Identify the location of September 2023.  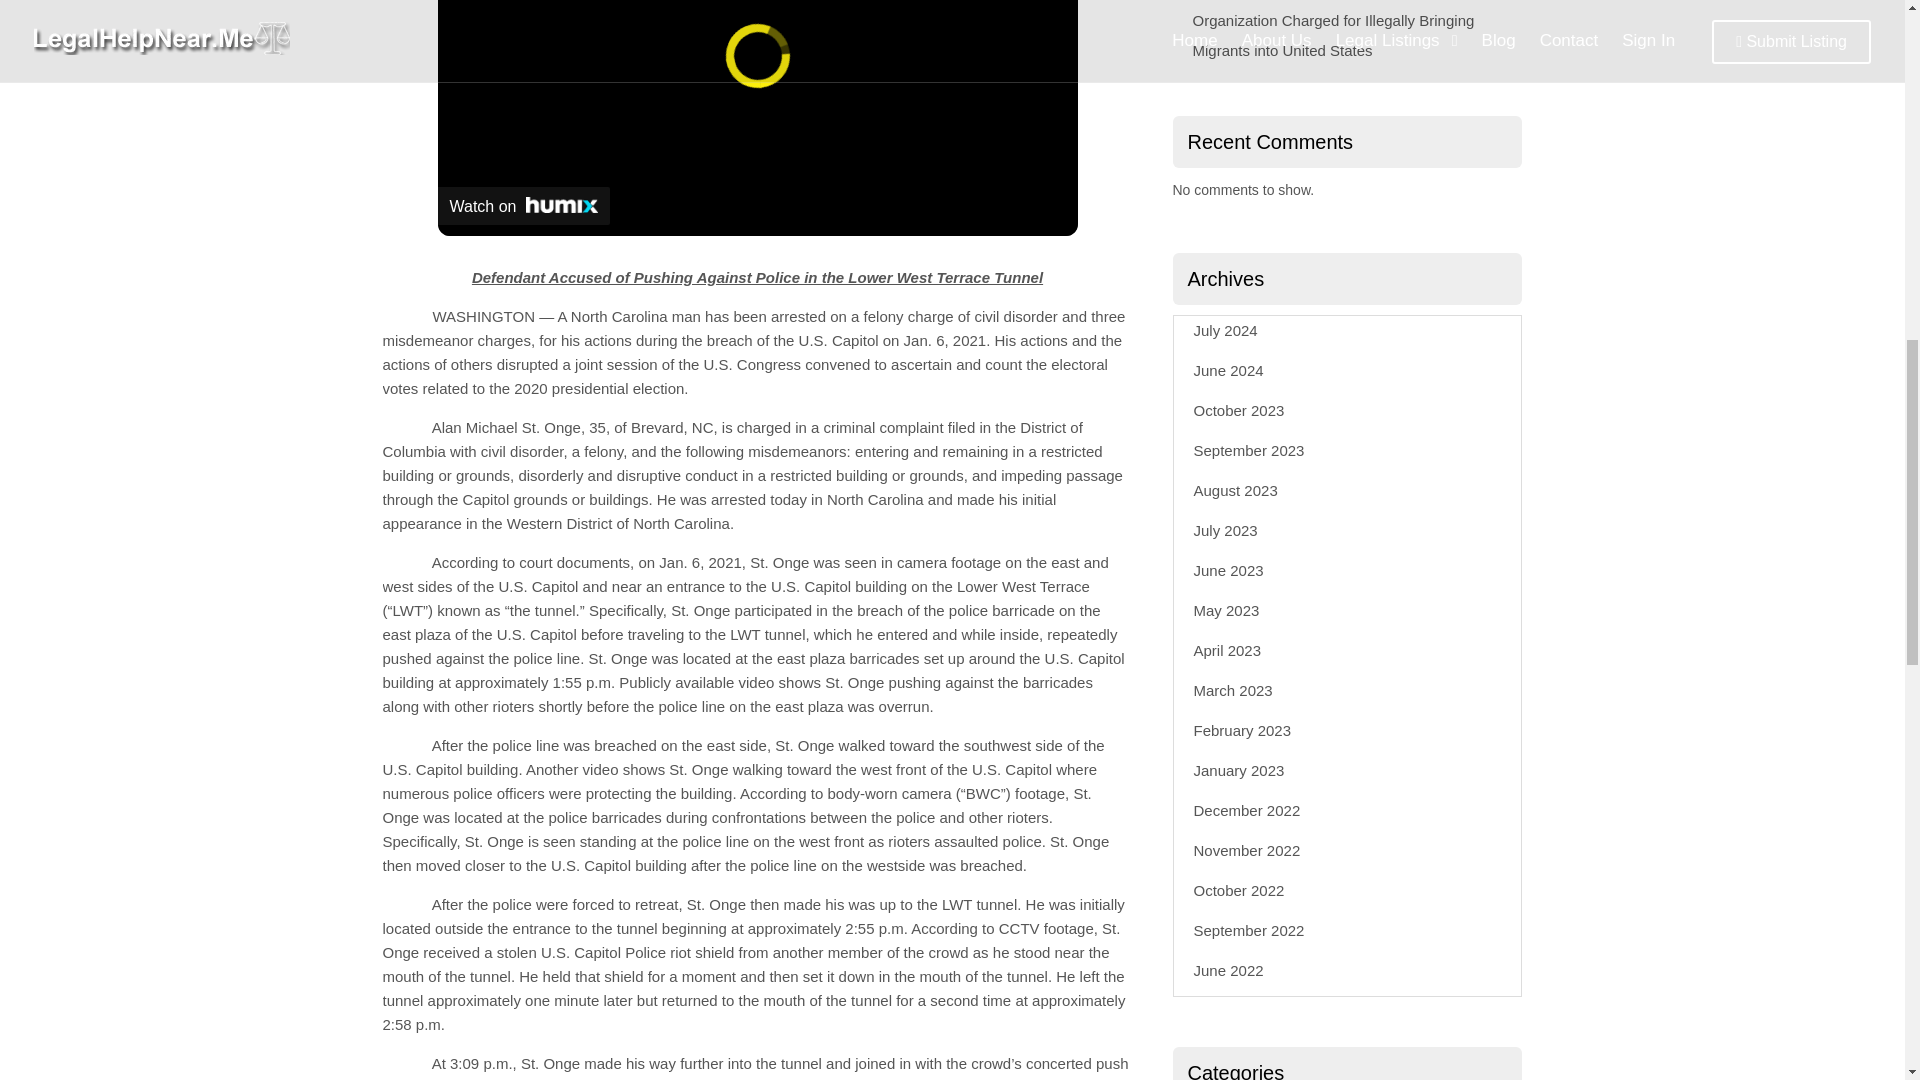
(1250, 450).